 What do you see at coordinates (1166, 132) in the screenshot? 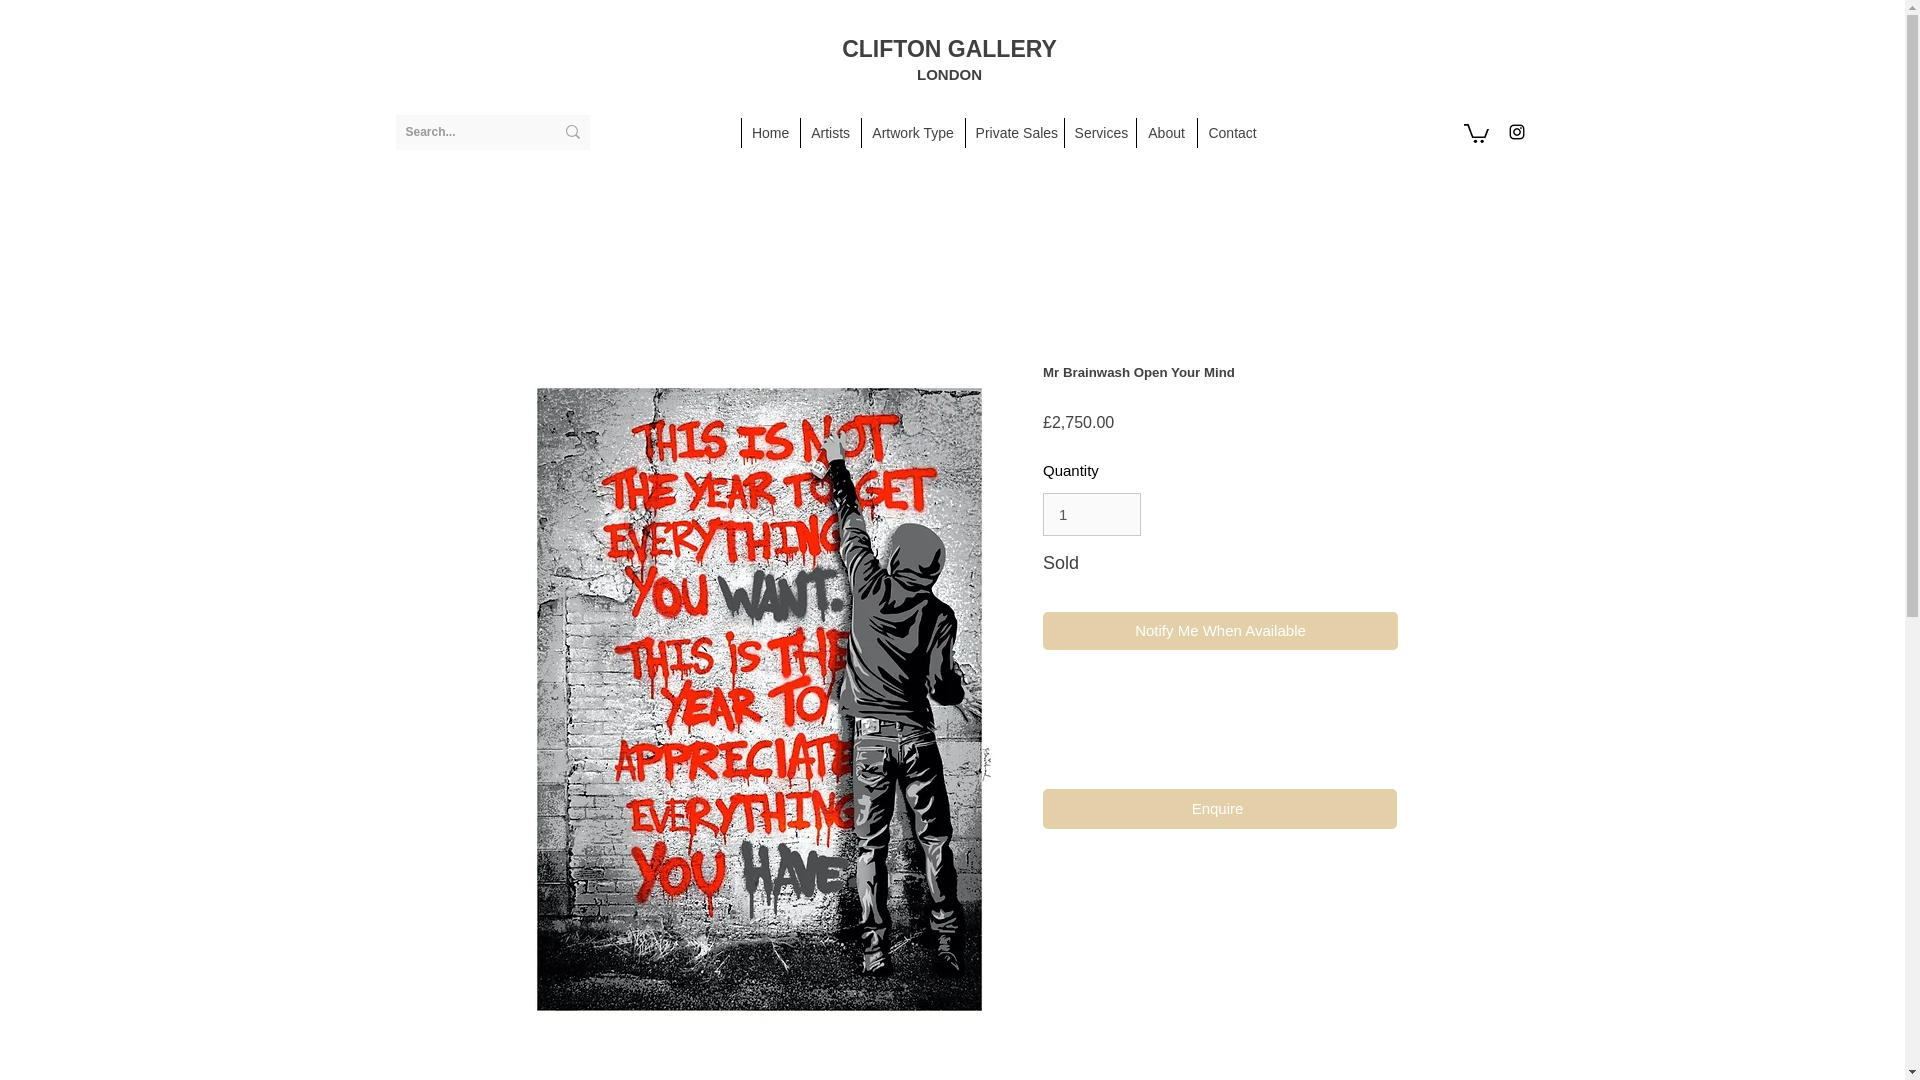
I see `About` at bounding box center [1166, 132].